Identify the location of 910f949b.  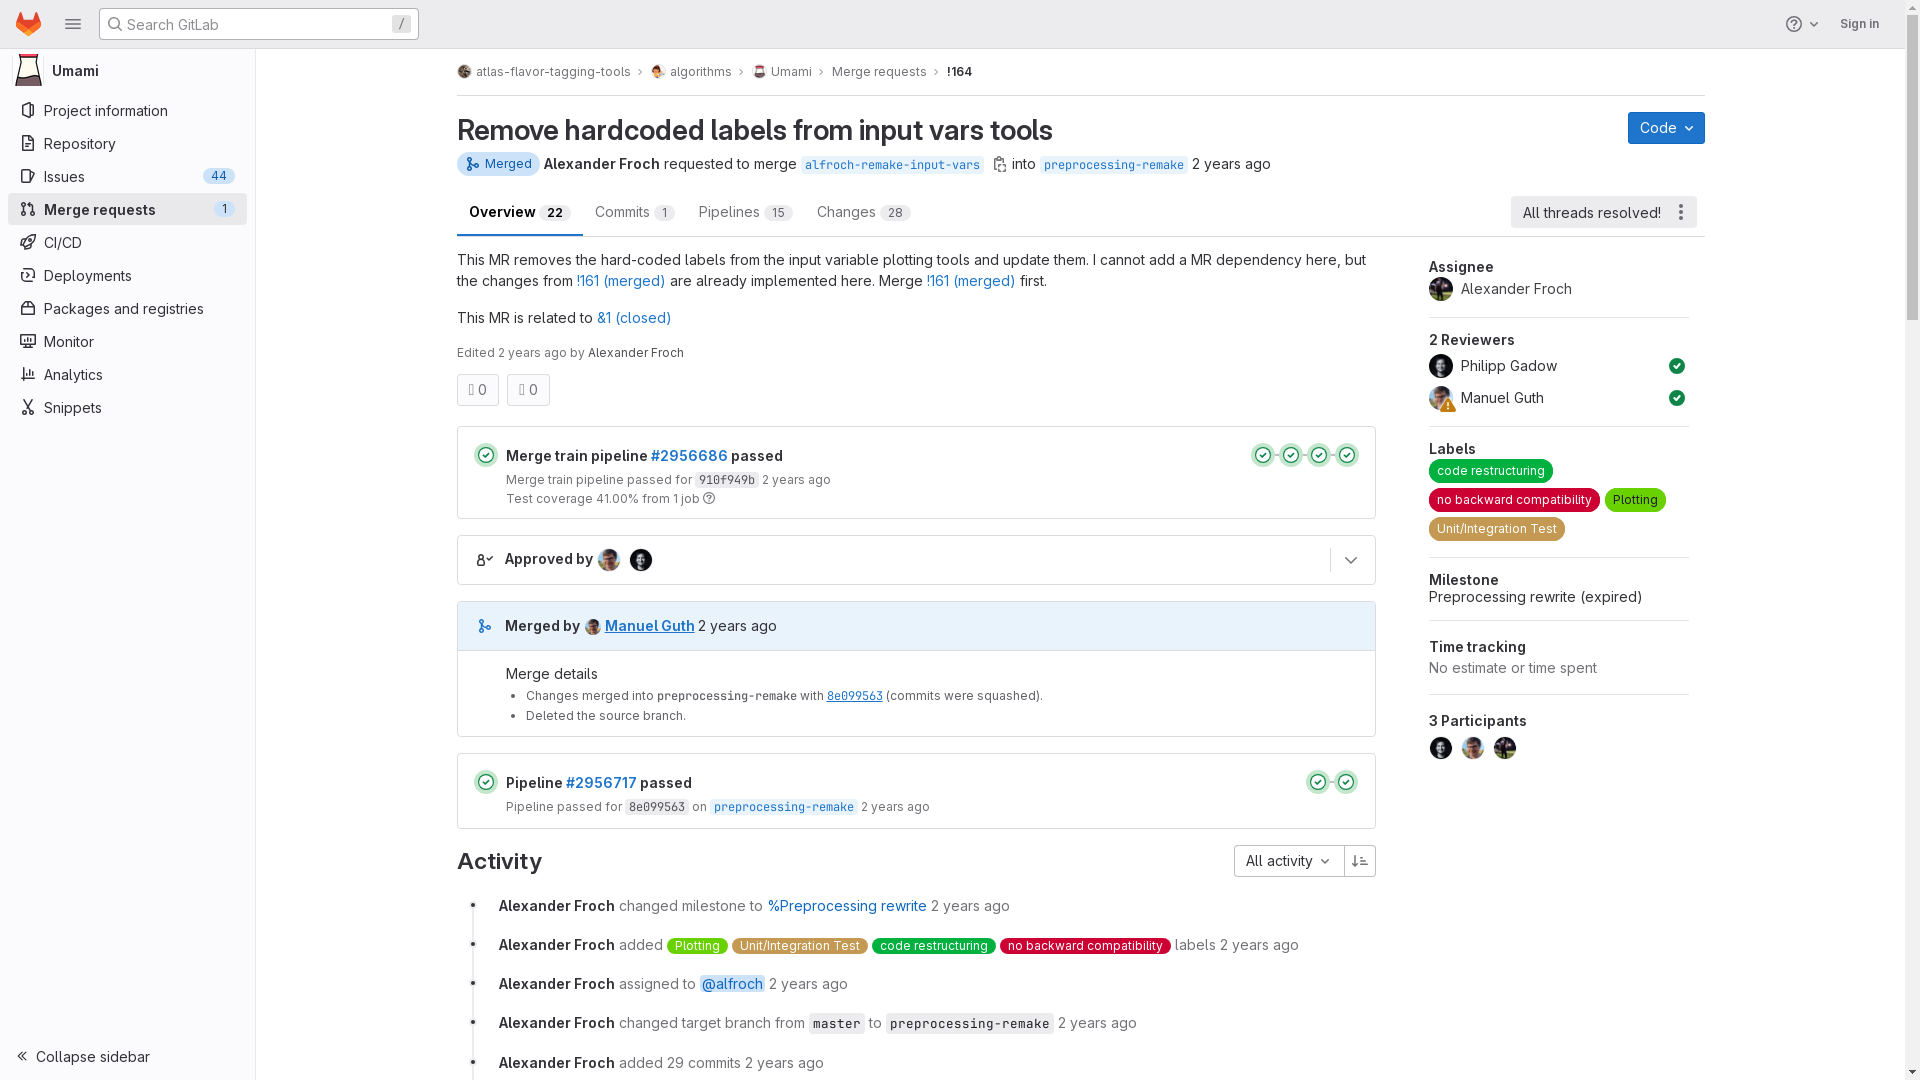
(726, 480).